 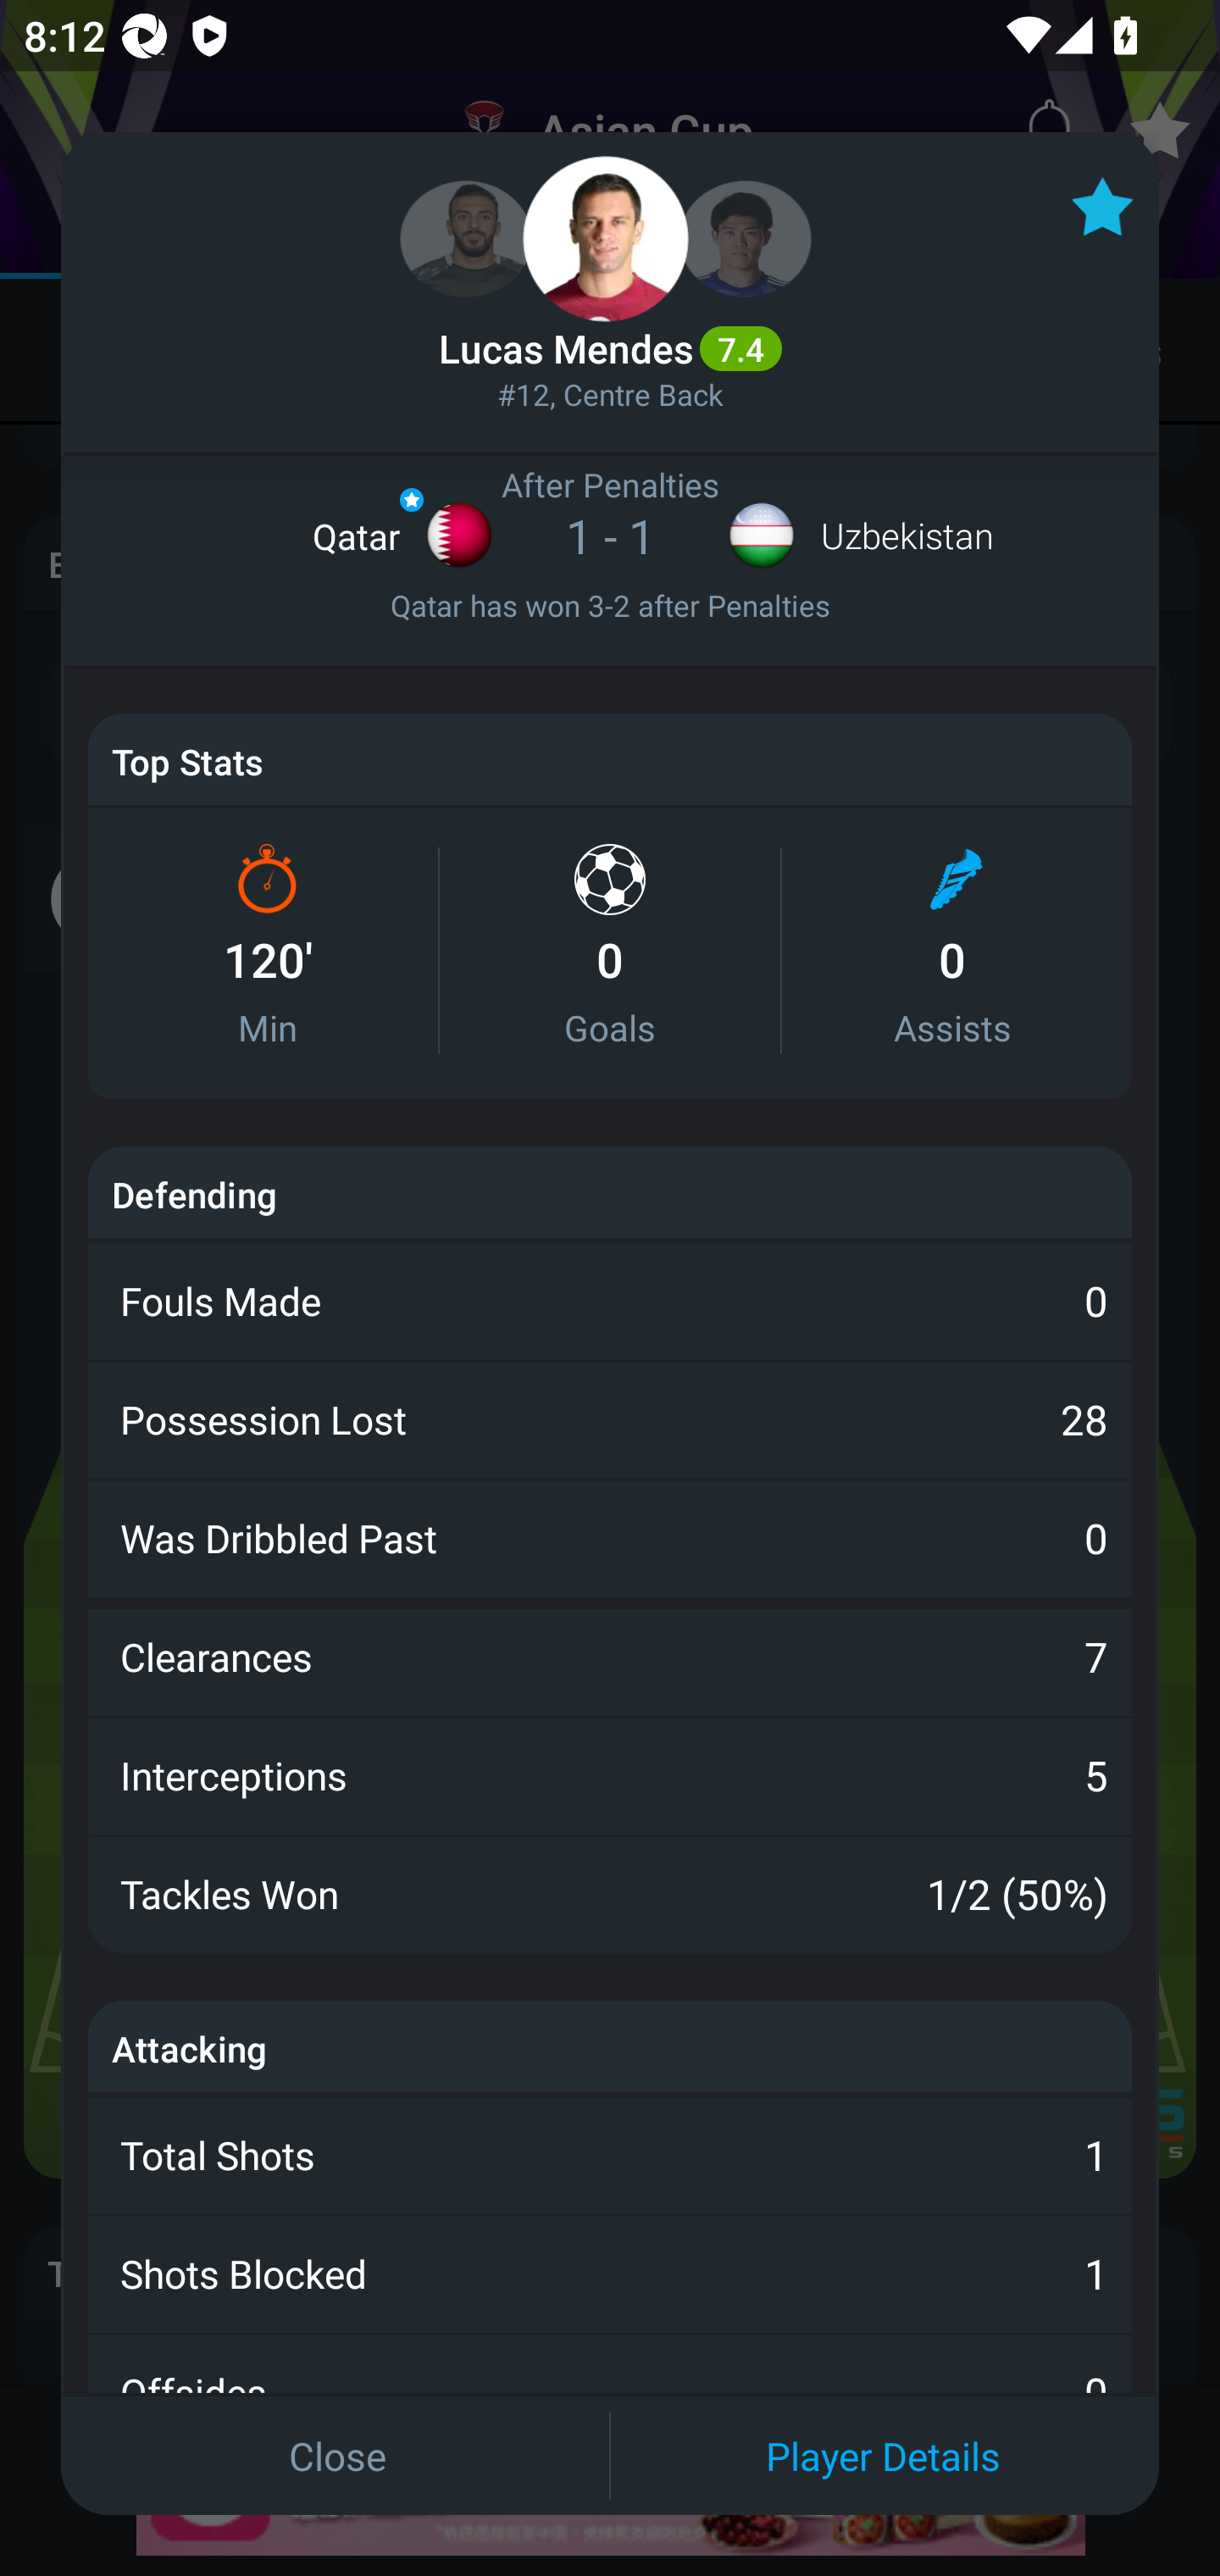 I want to click on Close, so click(x=337, y=2455).